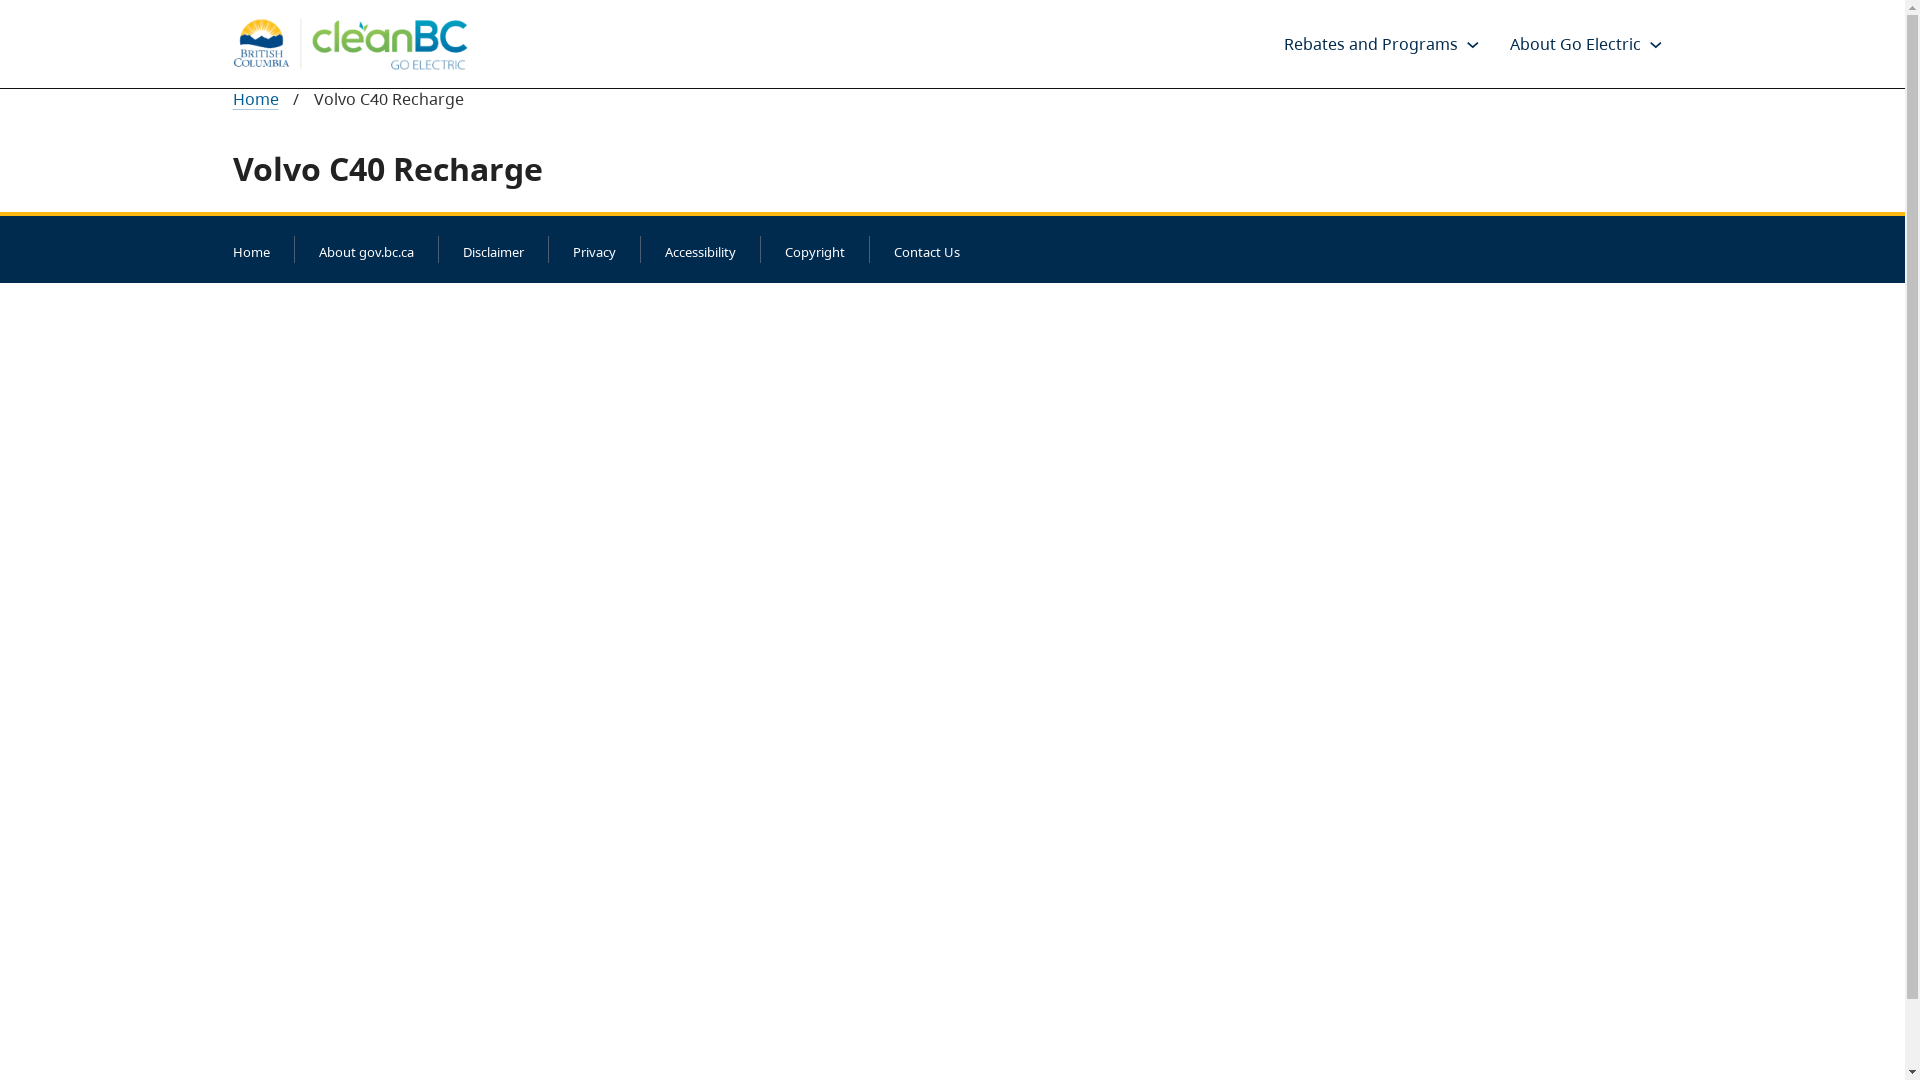  Describe the element at coordinates (492, 252) in the screenshot. I see `Disclaimer` at that location.